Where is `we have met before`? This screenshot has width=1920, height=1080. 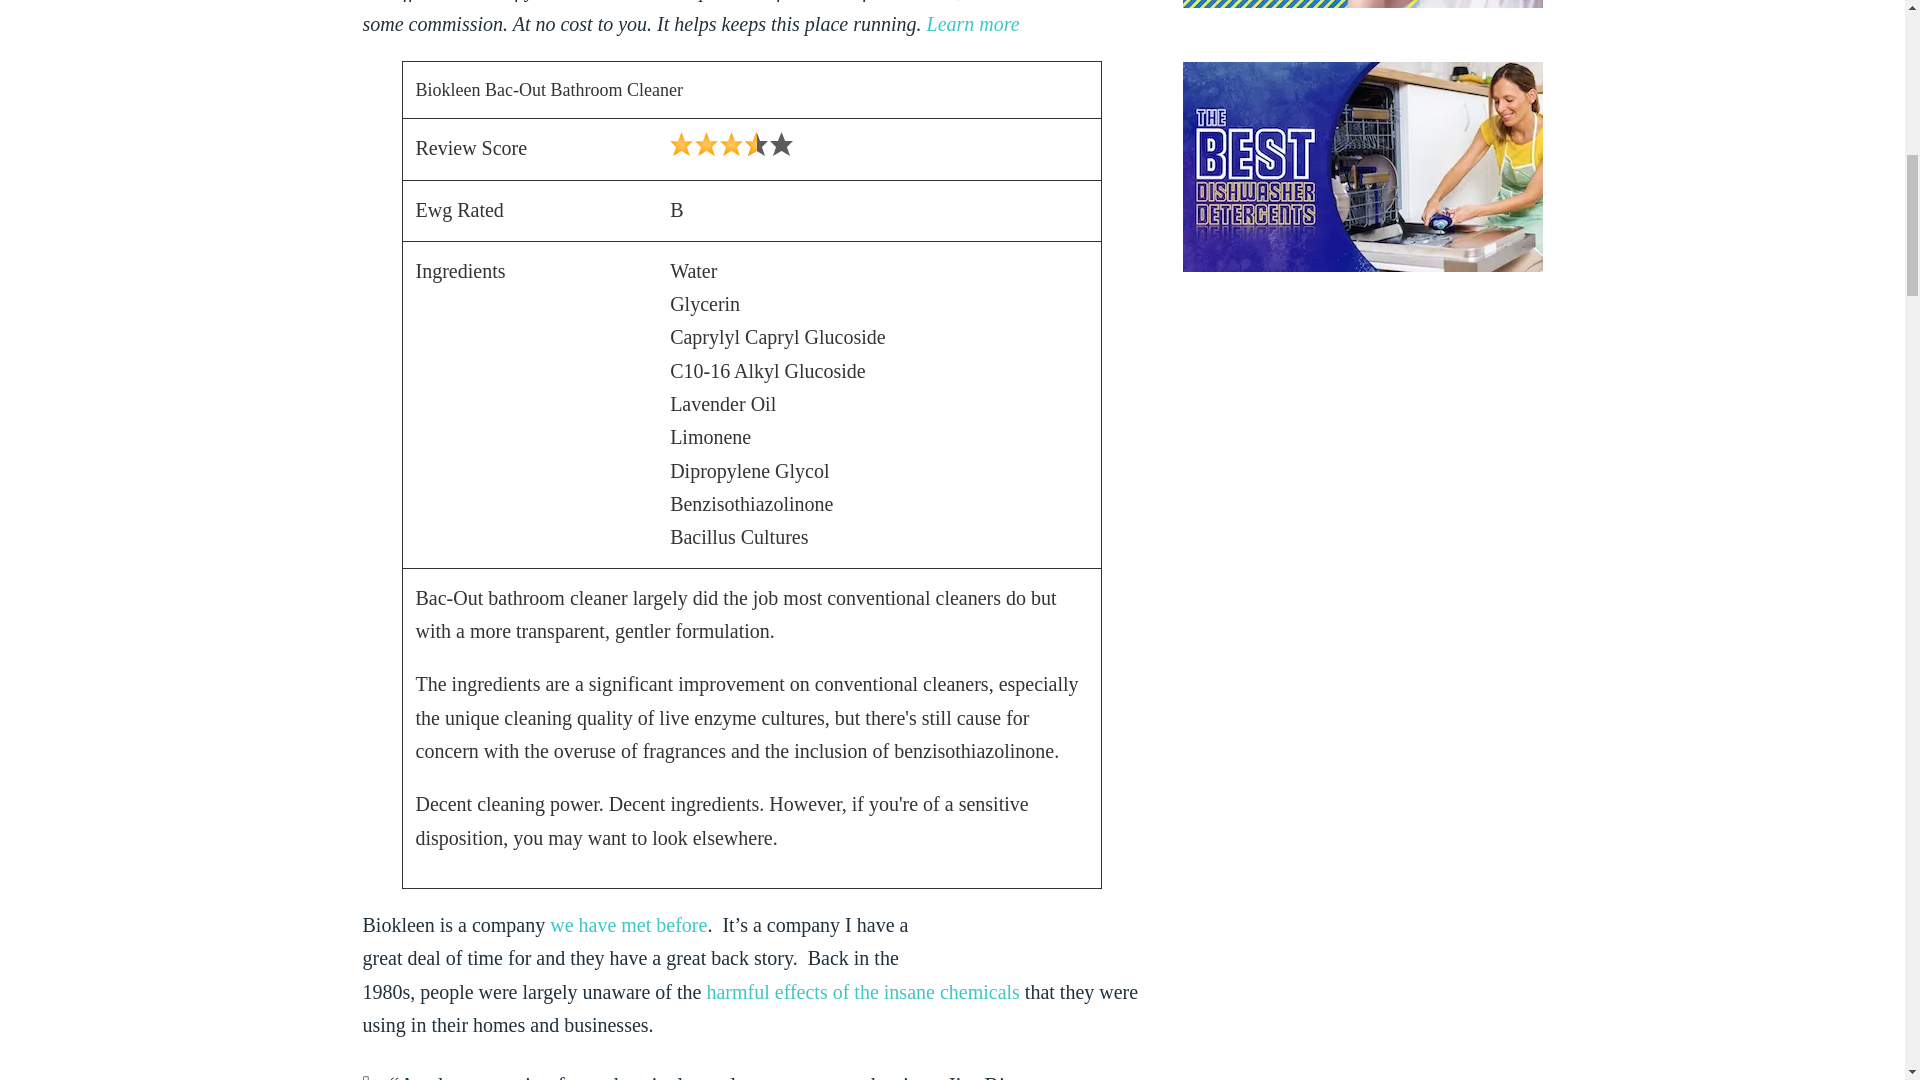
we have met before is located at coordinates (628, 924).